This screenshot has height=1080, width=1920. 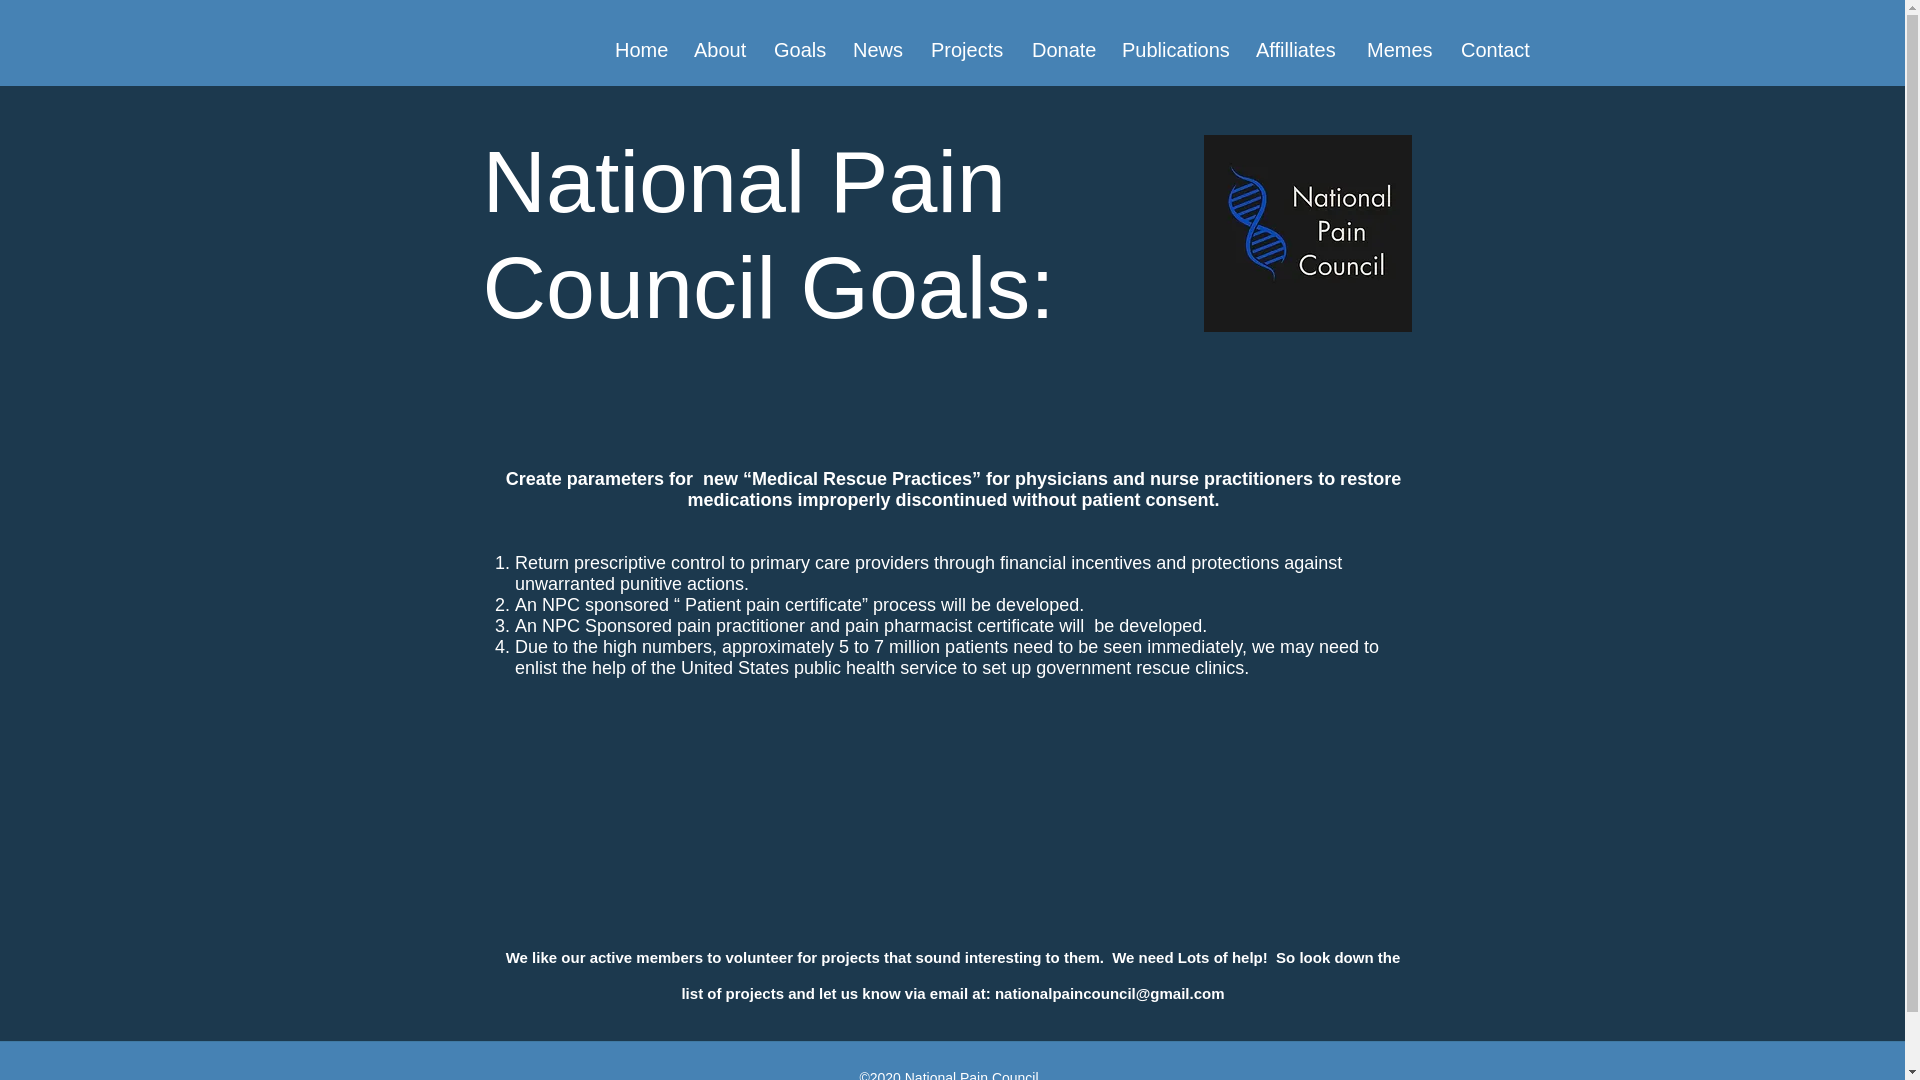 I want to click on About, so click(x=718, y=49).